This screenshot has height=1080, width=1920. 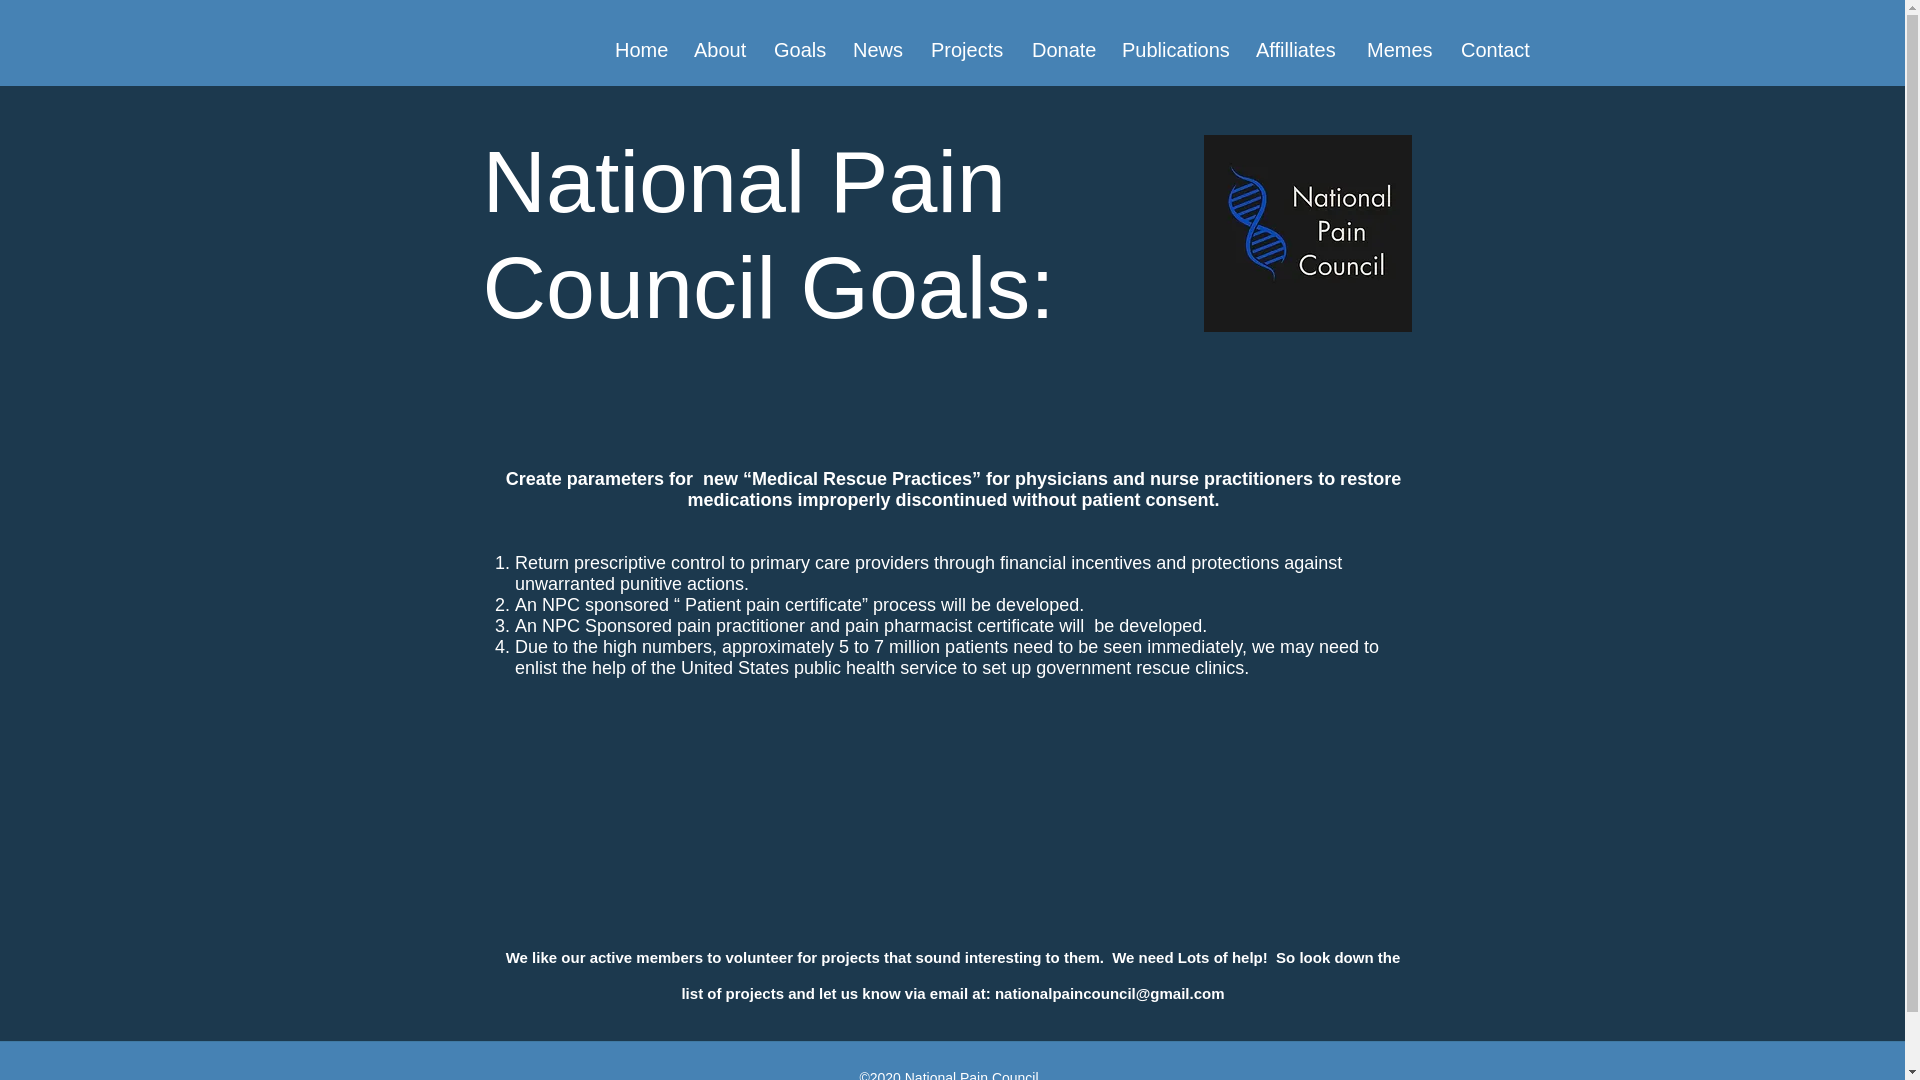 I want to click on About, so click(x=718, y=49).